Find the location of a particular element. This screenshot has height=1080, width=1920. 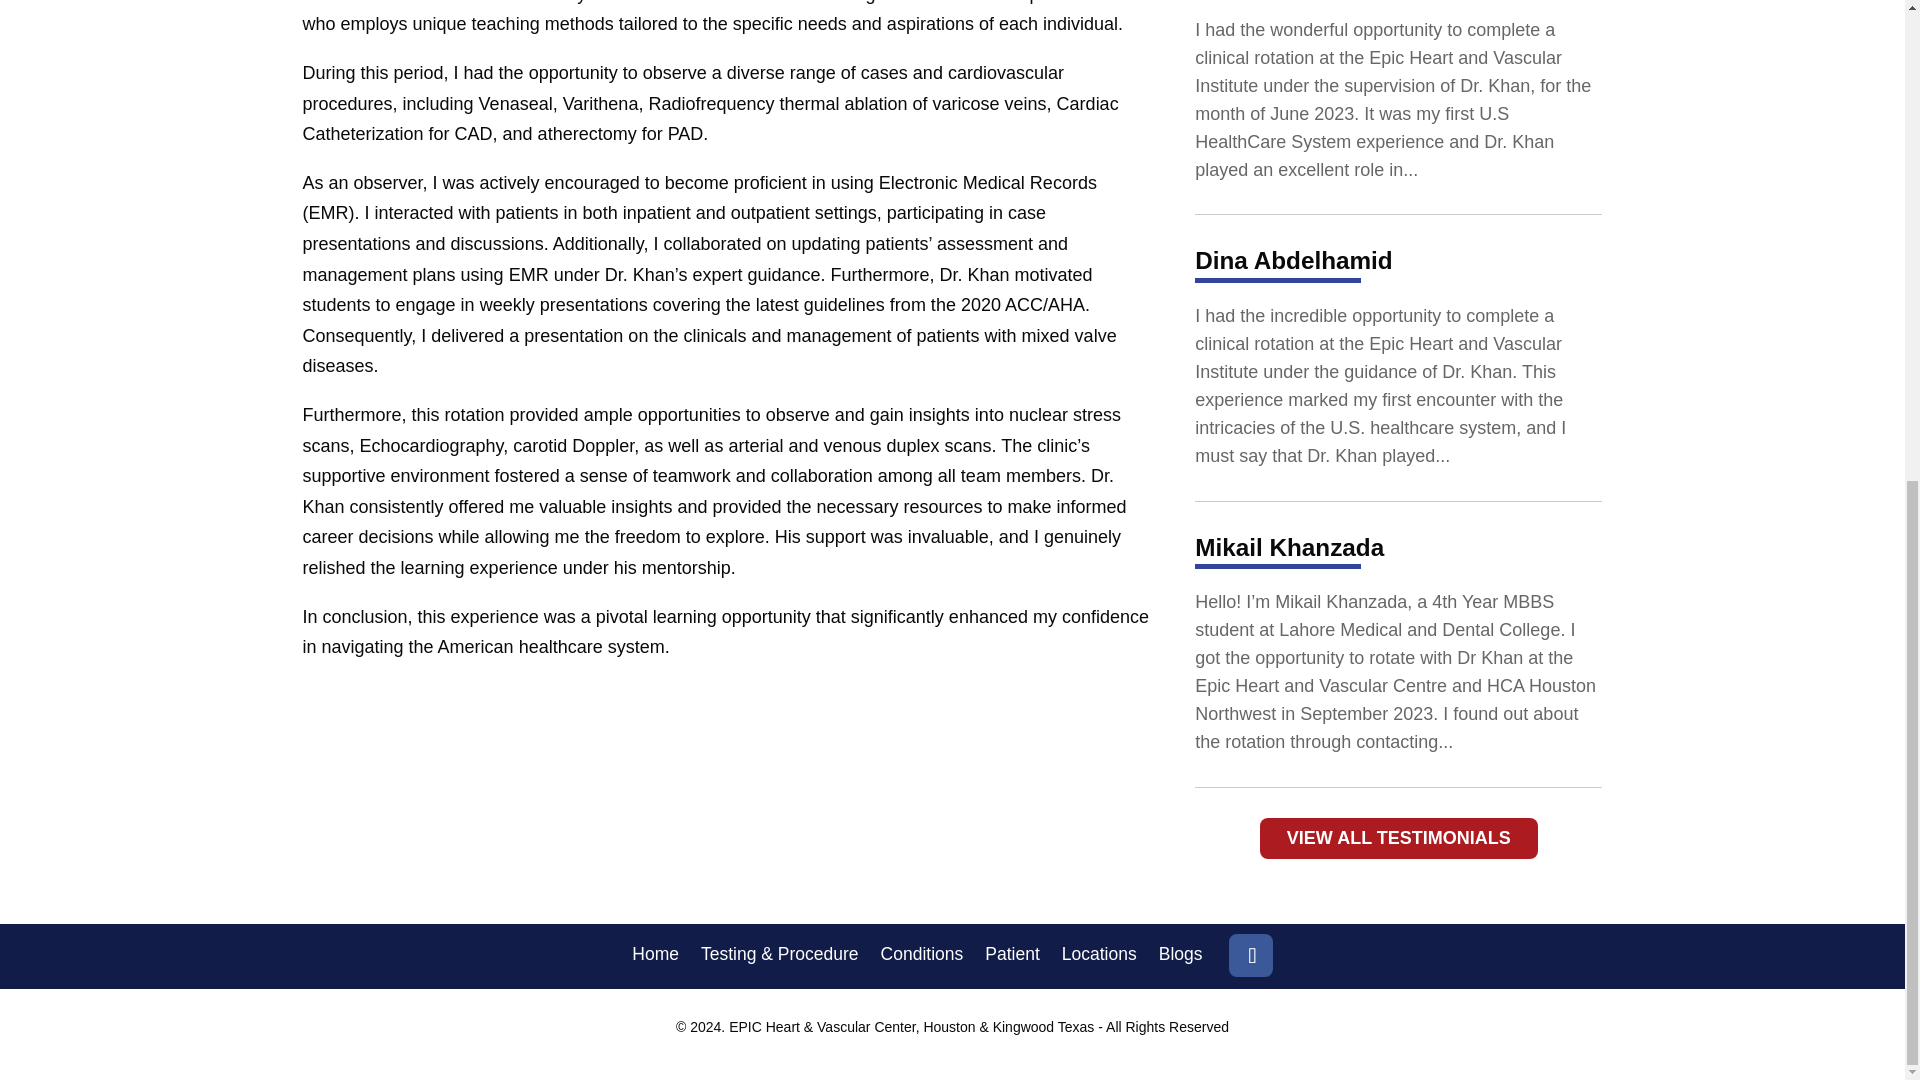

Dina Abdelhamid is located at coordinates (1294, 260).